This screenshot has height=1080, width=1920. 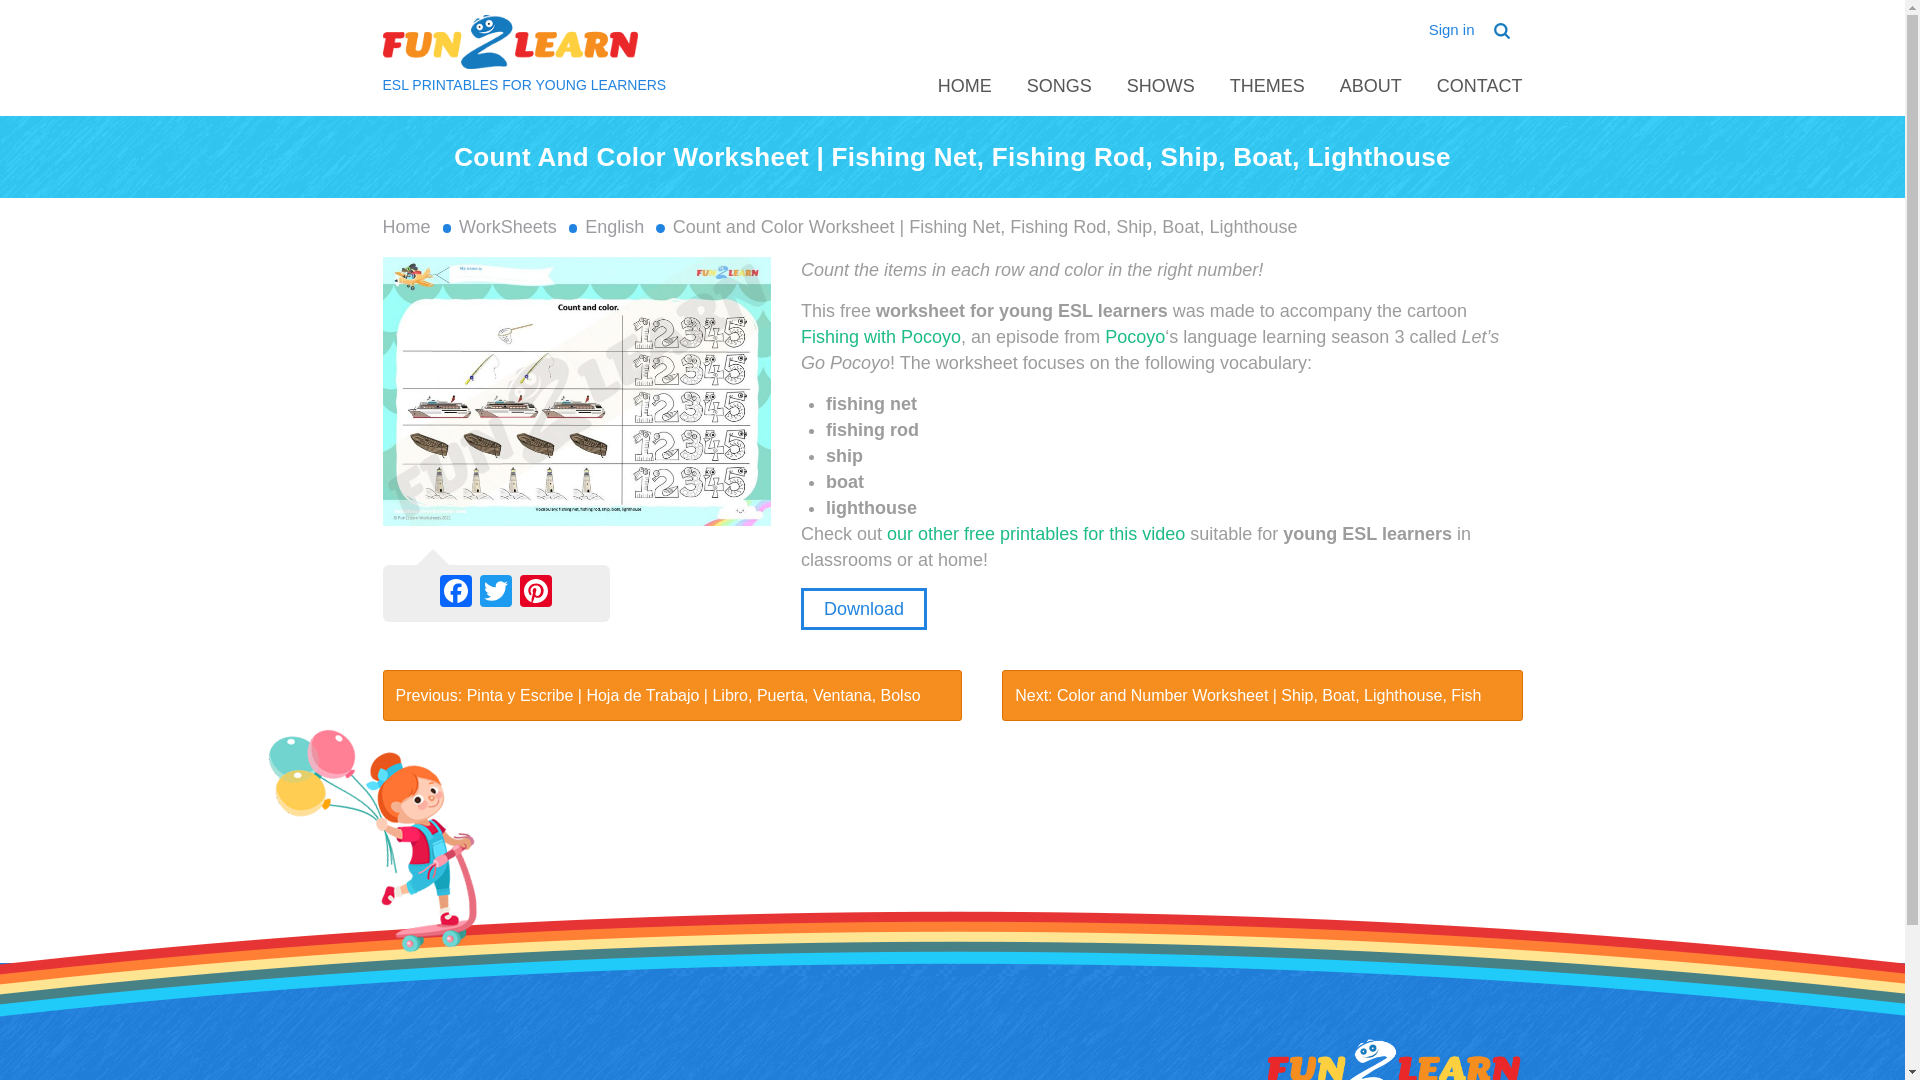 I want to click on Fishing with Pocoyo, so click(x=880, y=336).